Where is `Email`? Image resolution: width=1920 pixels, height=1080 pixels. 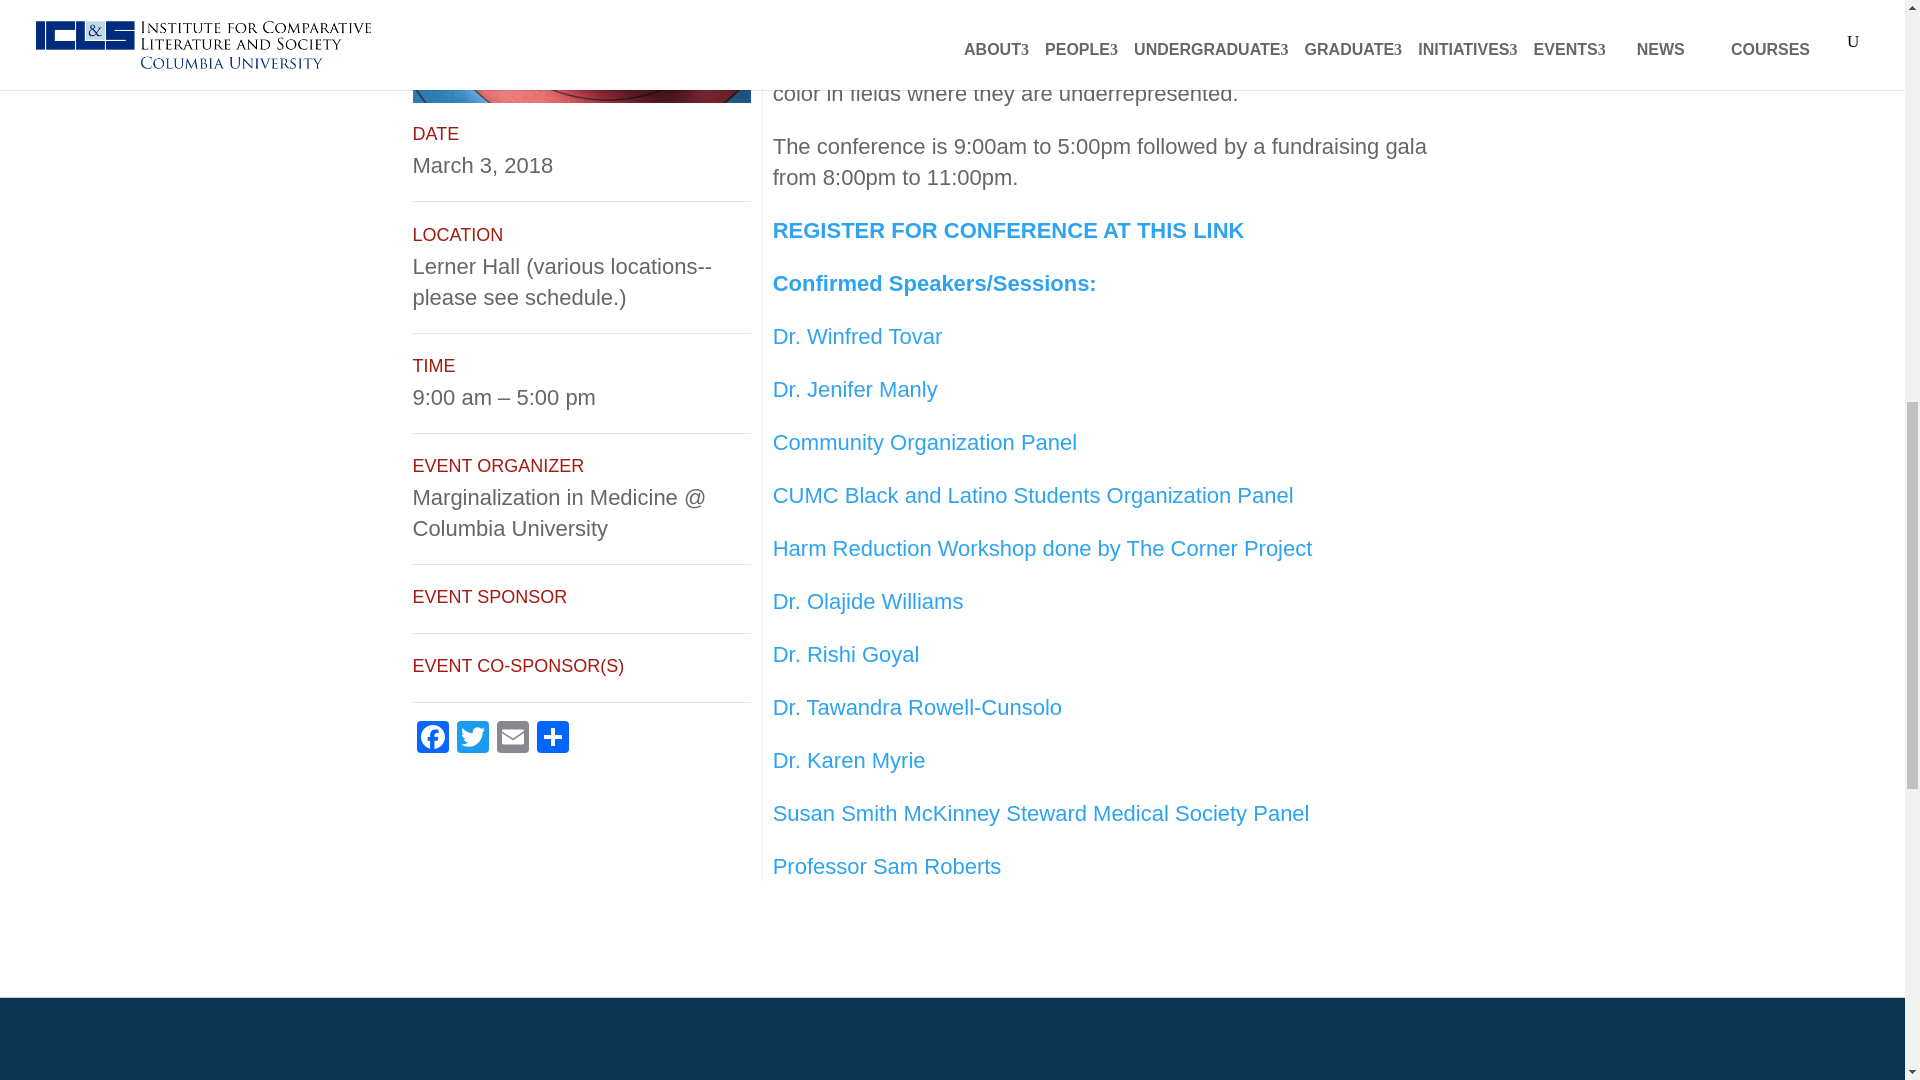
Email is located at coordinates (511, 740).